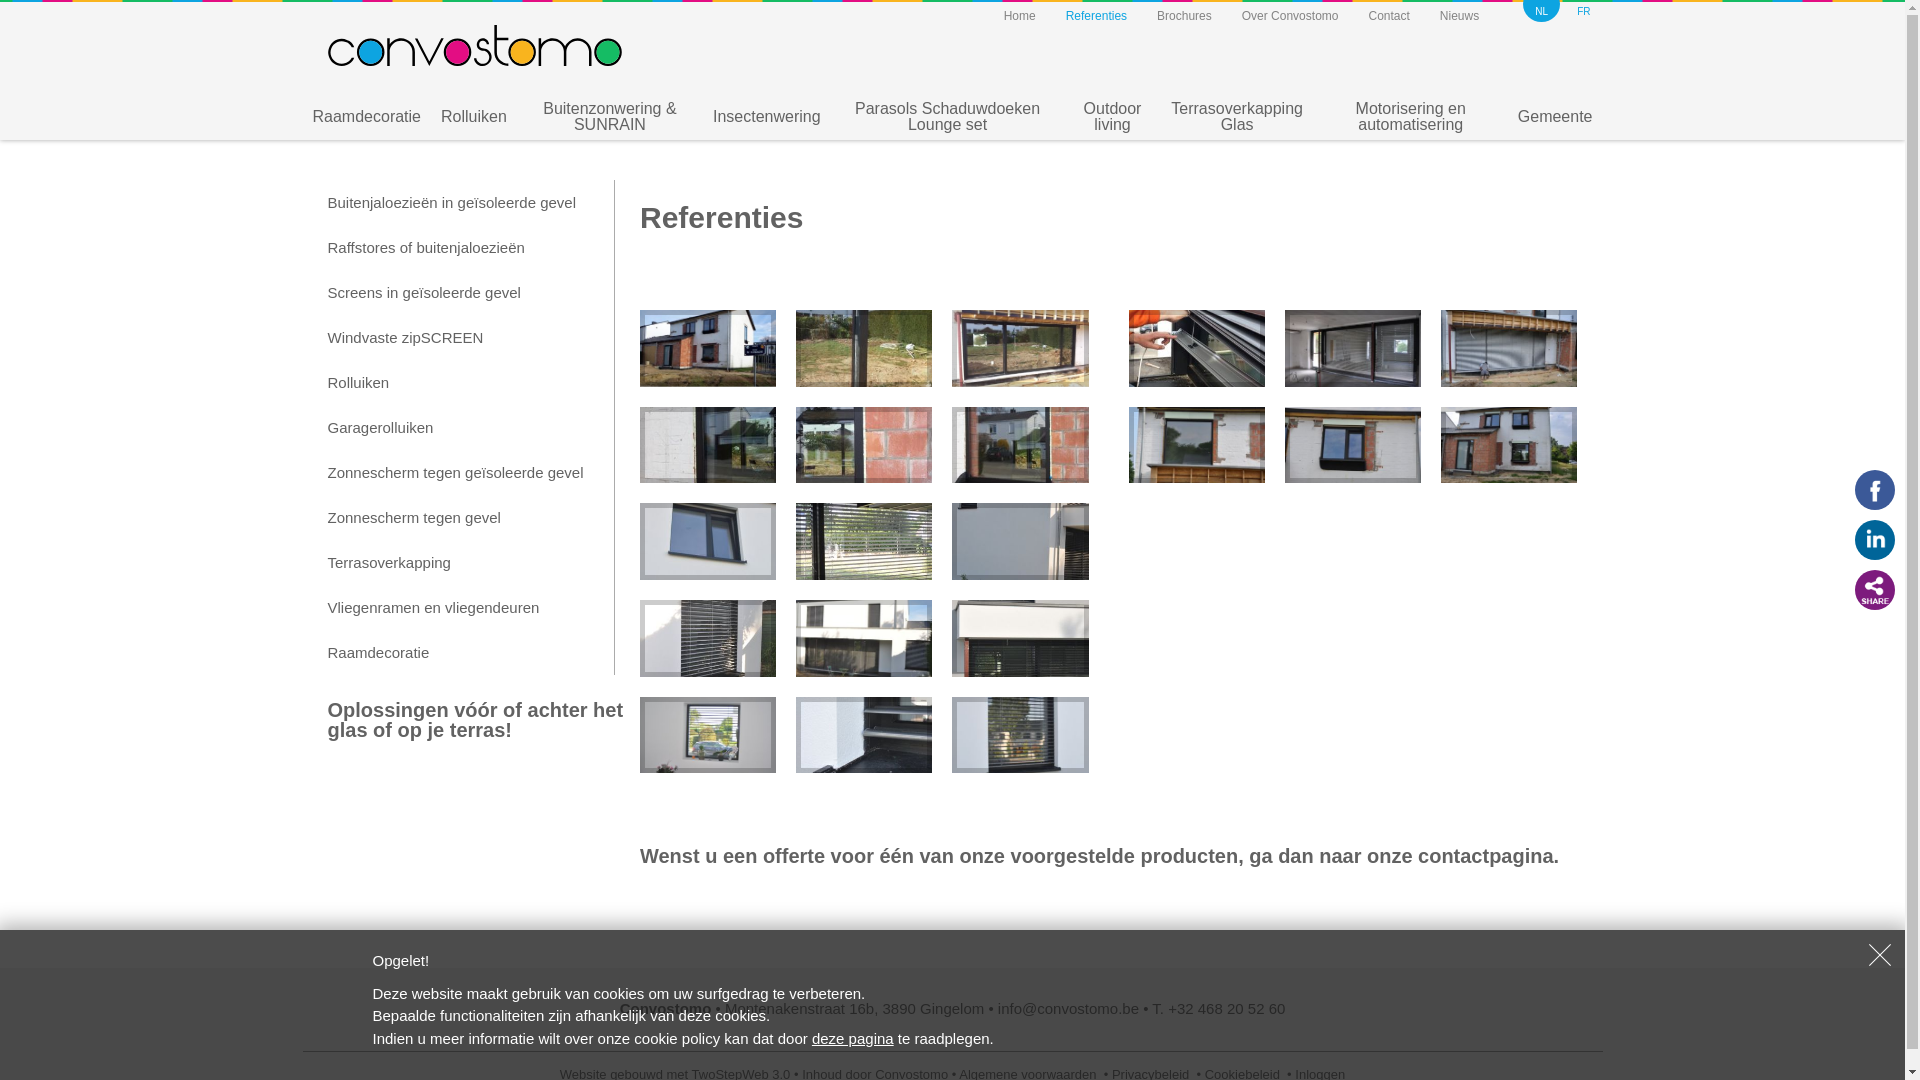 The width and height of the screenshot is (1920, 1080). What do you see at coordinates (1411, 117) in the screenshot?
I see `Motorisering en automatisering` at bounding box center [1411, 117].